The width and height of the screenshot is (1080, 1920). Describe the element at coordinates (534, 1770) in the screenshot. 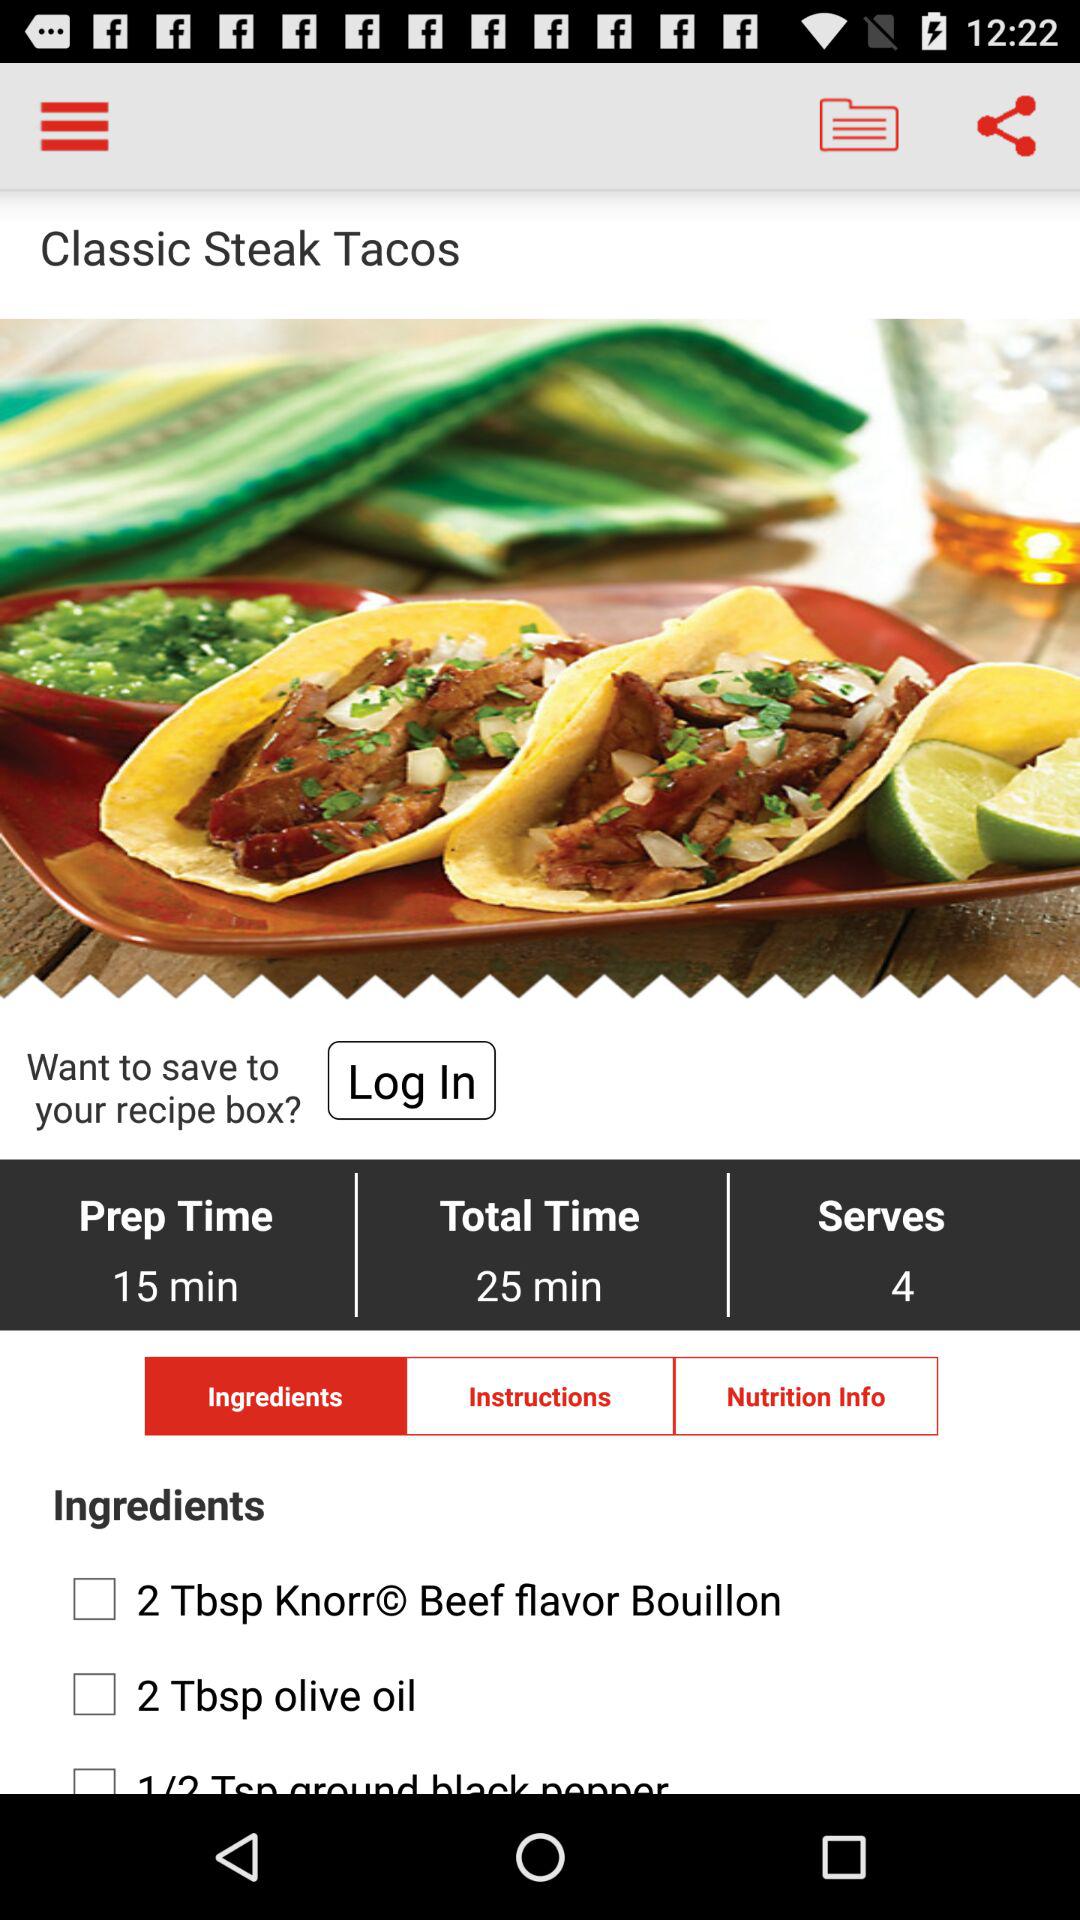

I see `press 1 2 tsp checkbox` at that location.